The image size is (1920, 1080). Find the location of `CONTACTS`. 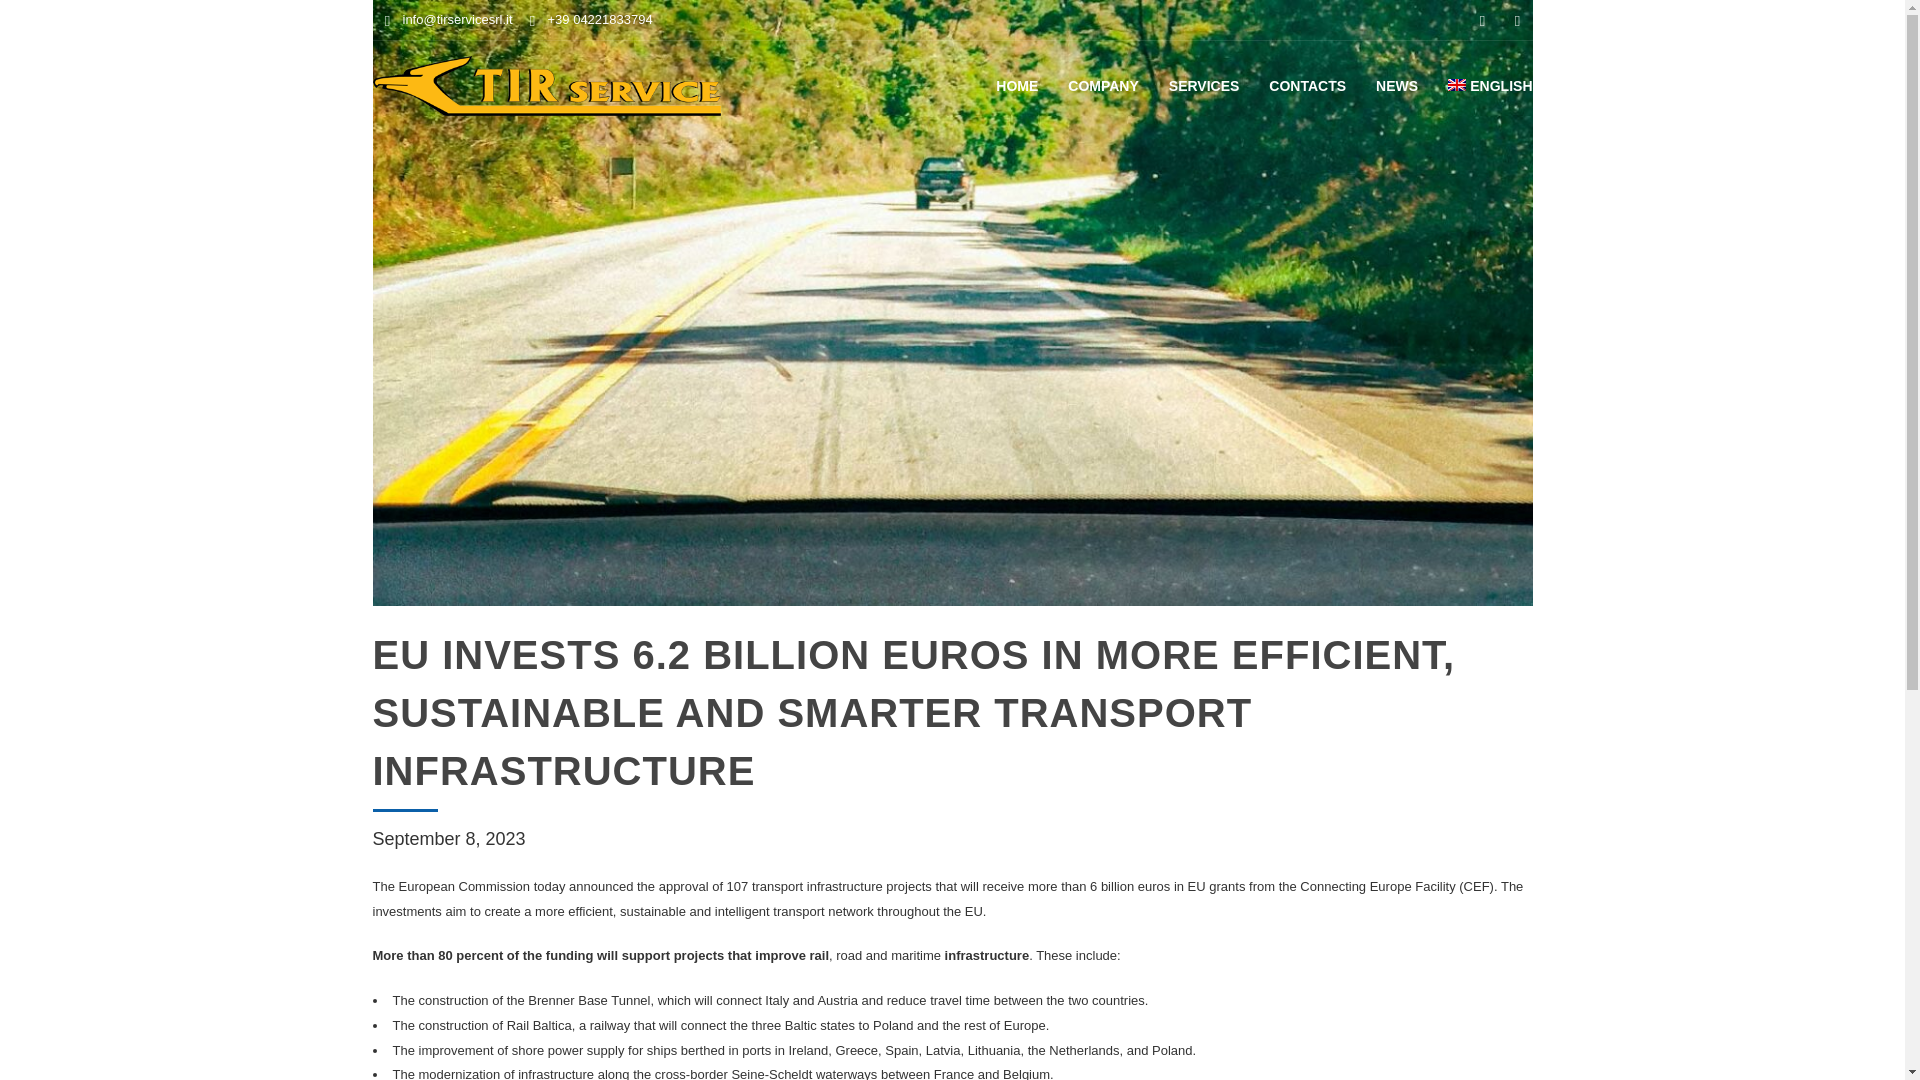

CONTACTS is located at coordinates (1307, 86).